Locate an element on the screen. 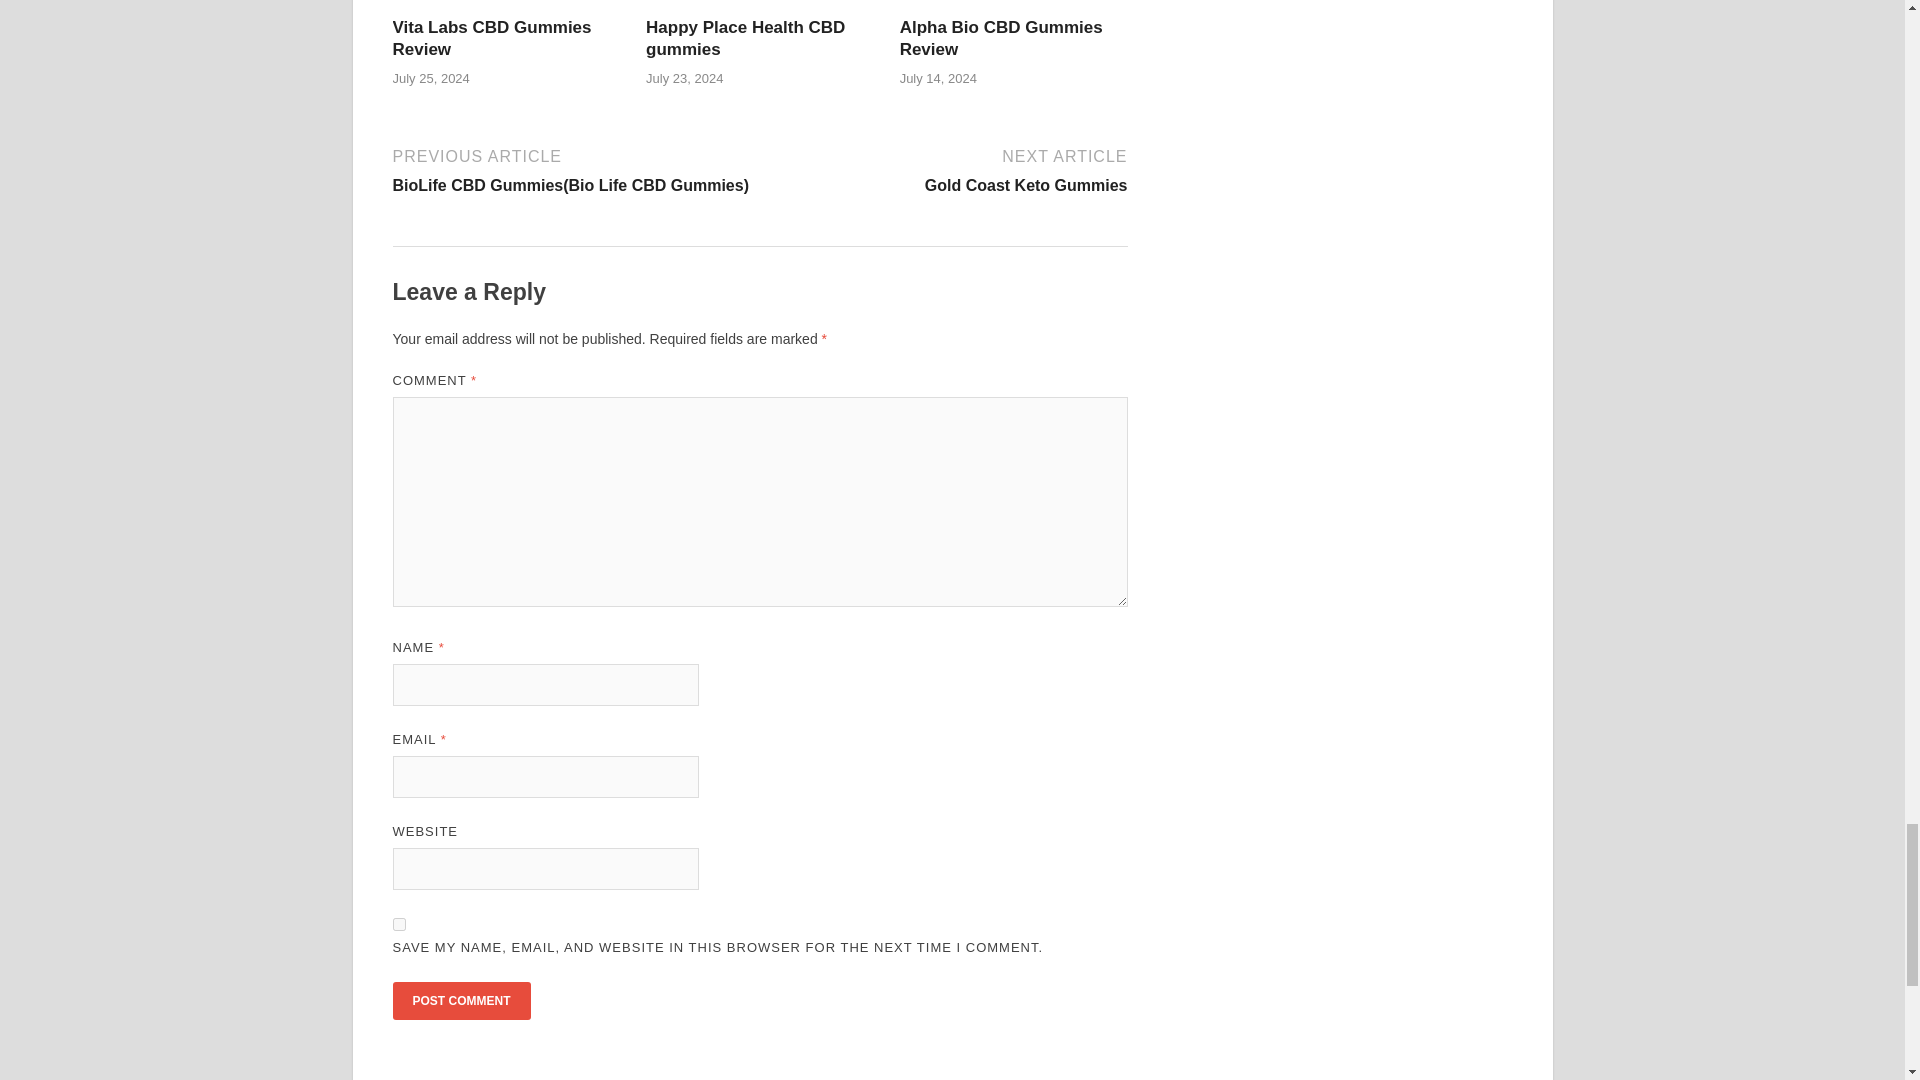  Happy Place Health CBD gummies is located at coordinates (744, 38).